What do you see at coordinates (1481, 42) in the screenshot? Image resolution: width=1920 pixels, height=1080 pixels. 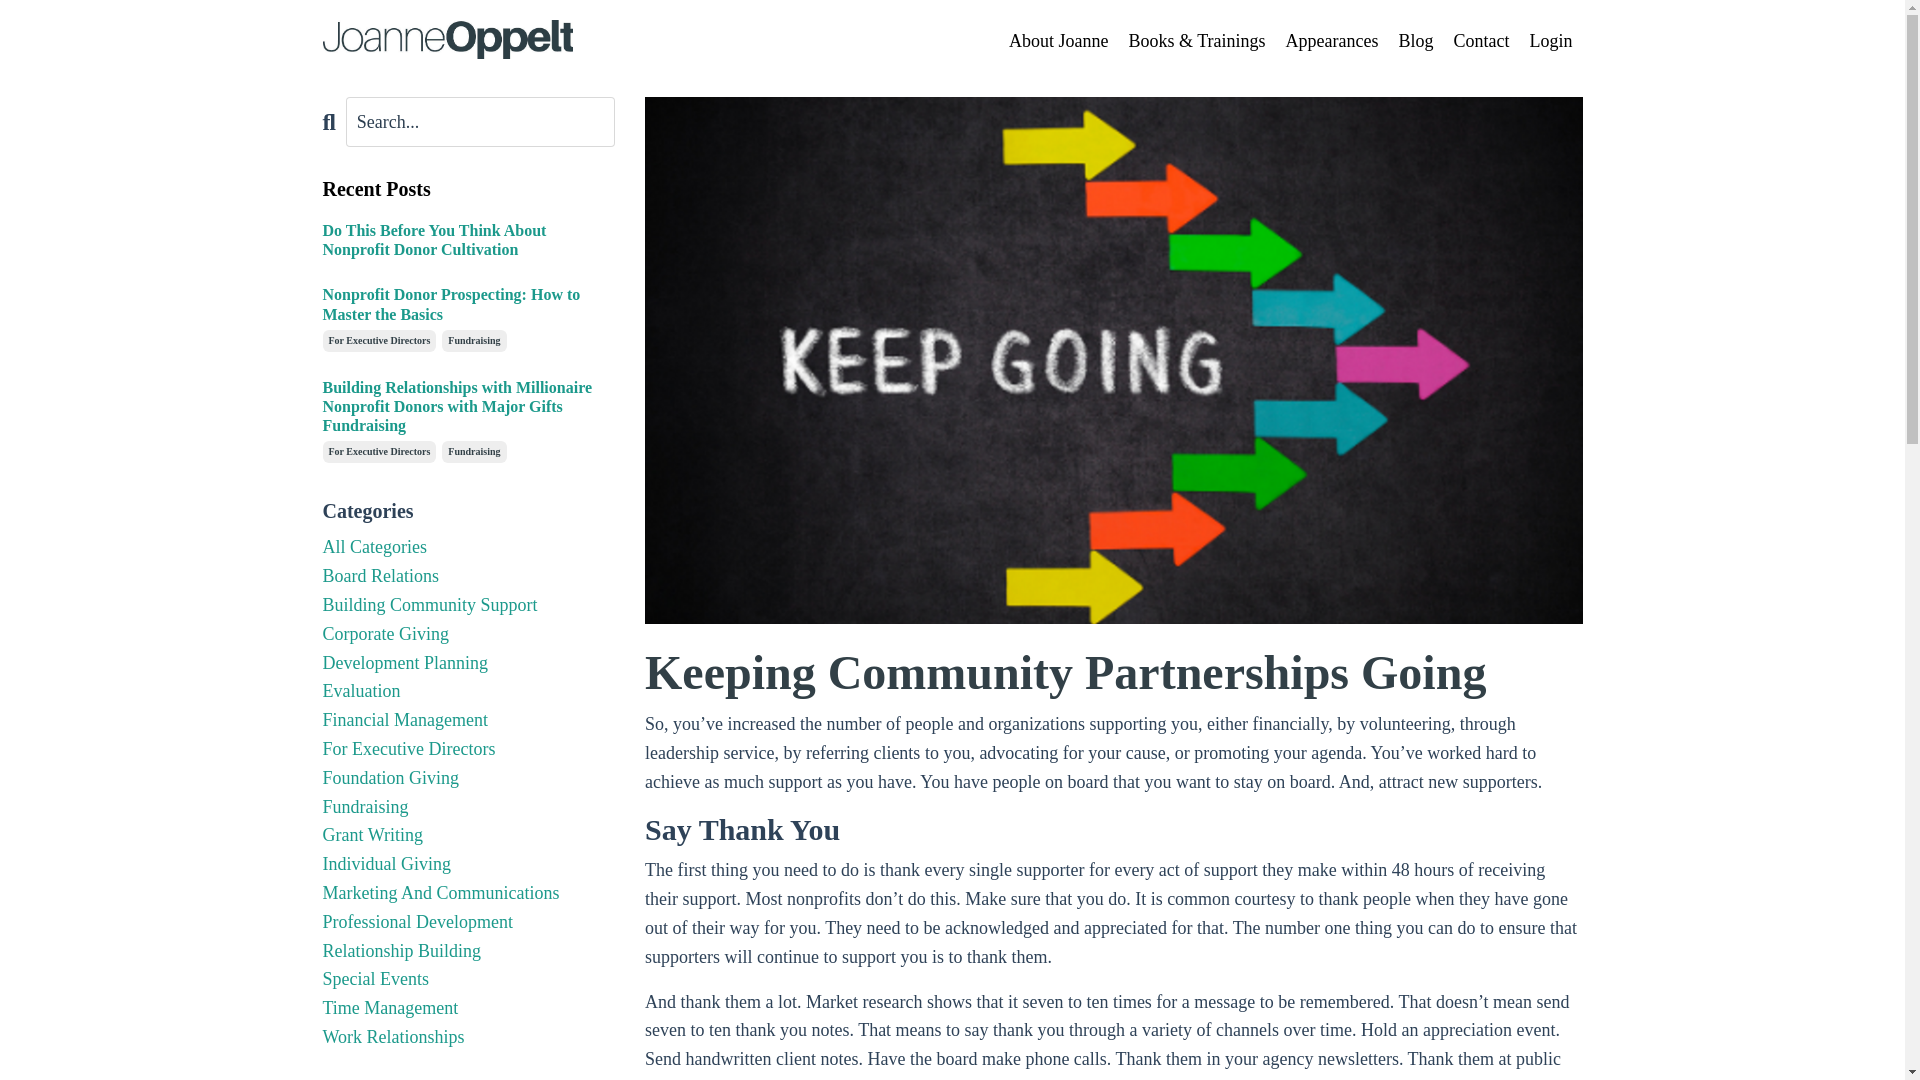 I see `Contact` at bounding box center [1481, 42].